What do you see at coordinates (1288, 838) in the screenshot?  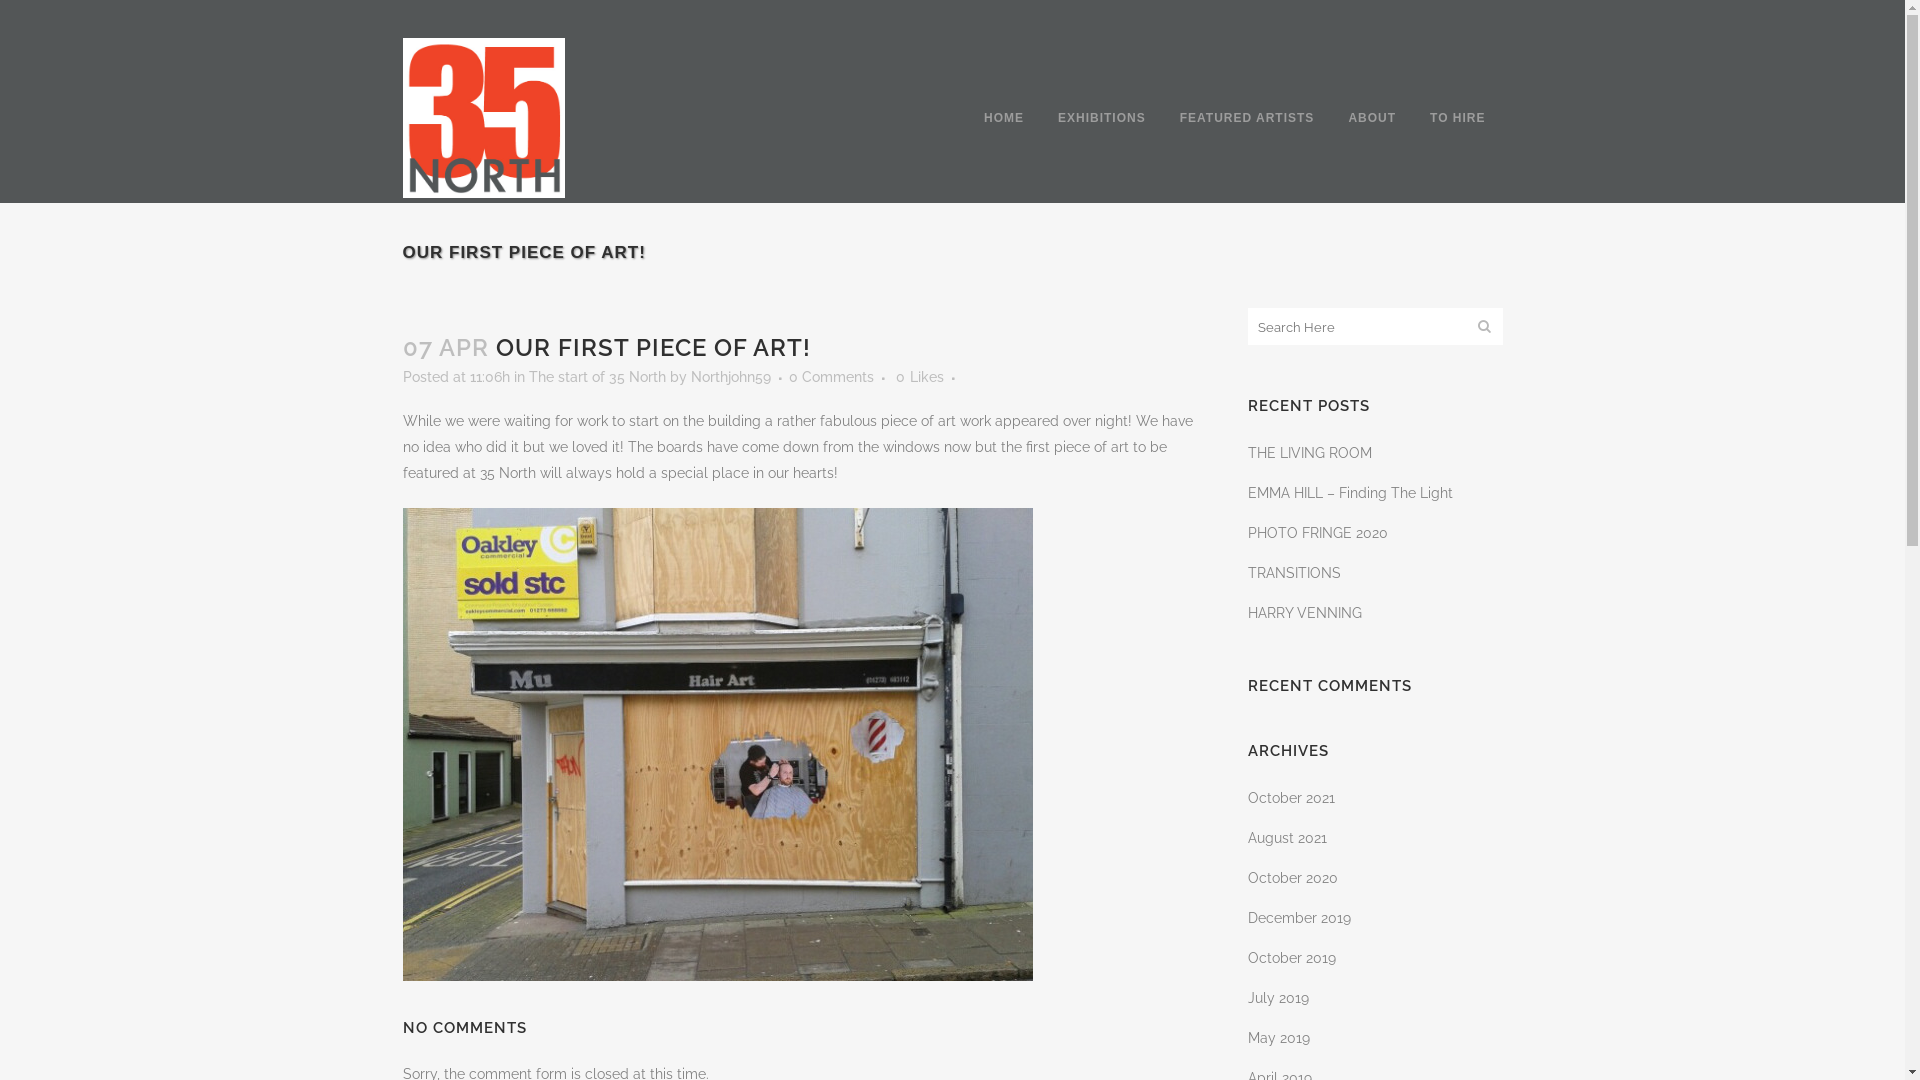 I see `August 2021` at bounding box center [1288, 838].